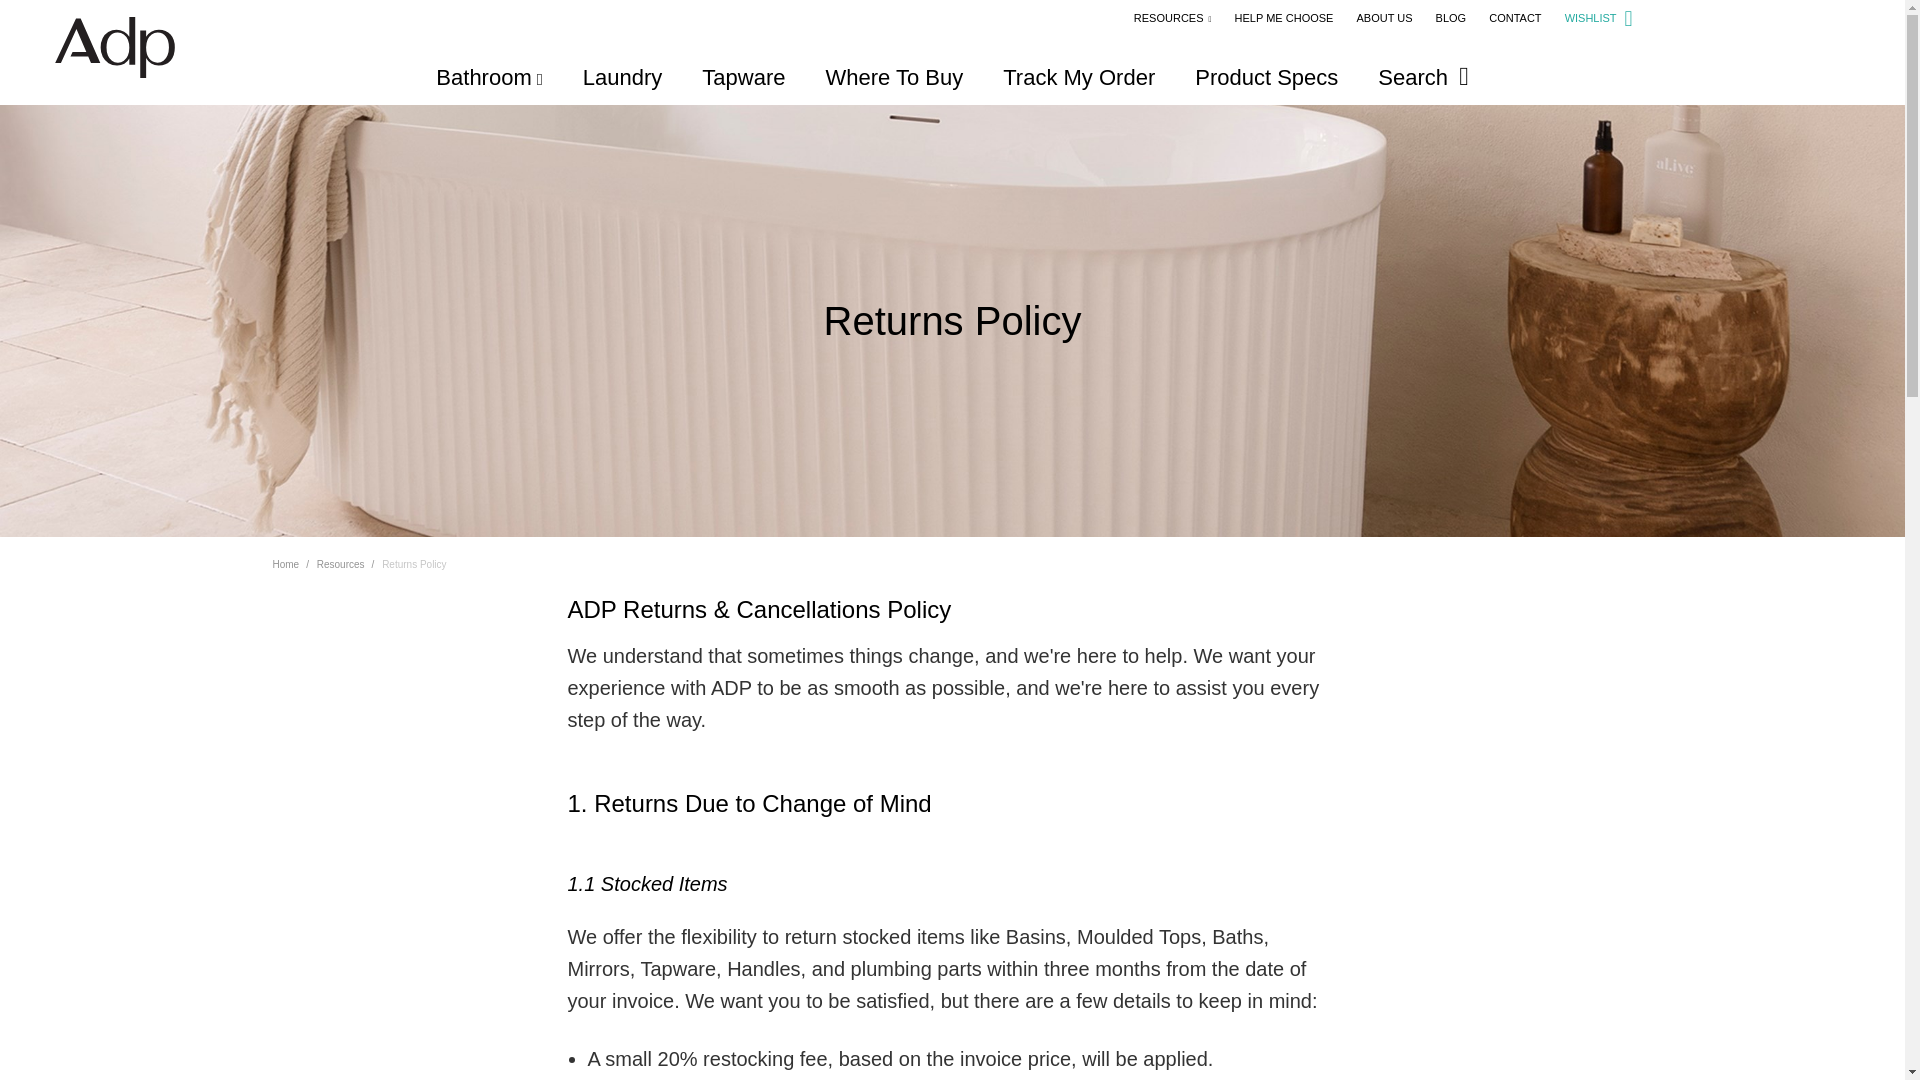 The width and height of the screenshot is (1920, 1080). I want to click on WISHLIST, so click(1598, 17).